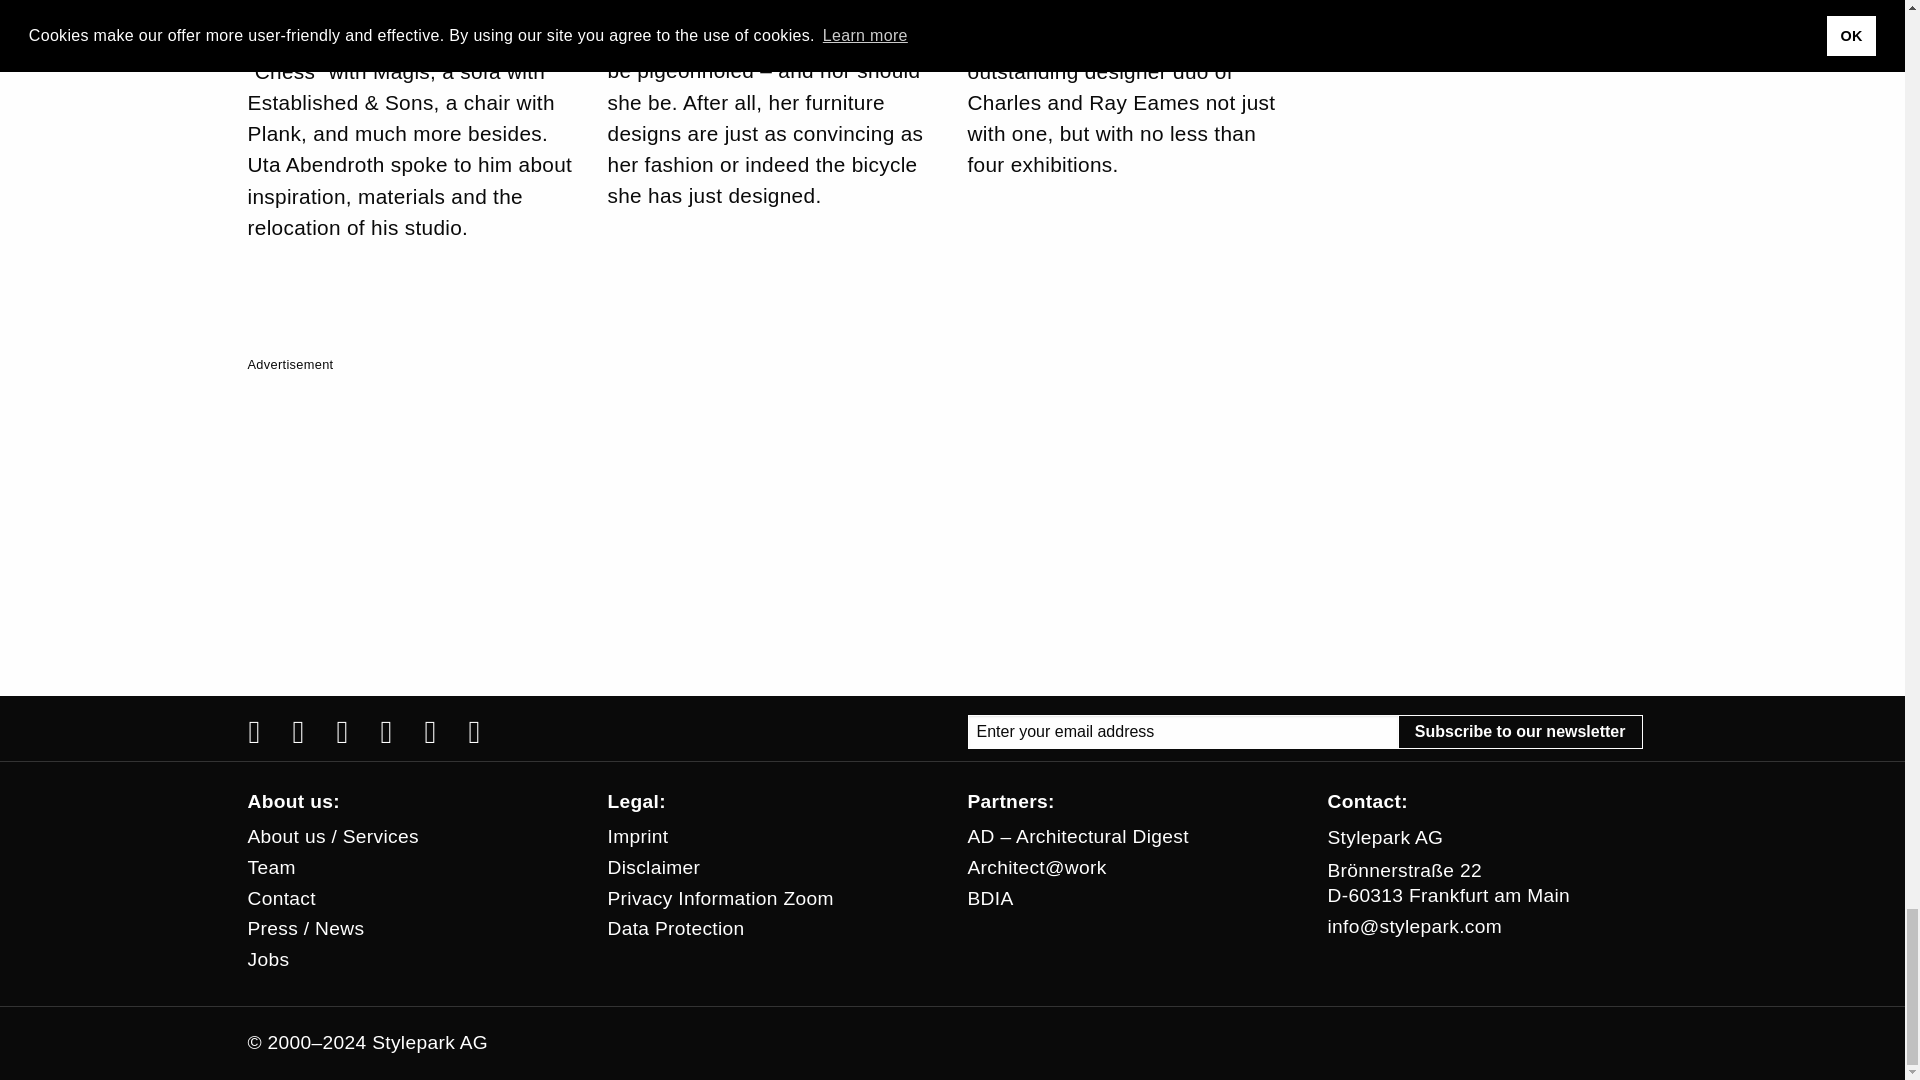 The width and height of the screenshot is (1920, 1080). What do you see at coordinates (1520, 732) in the screenshot?
I see `Subscribe to our newsletter` at bounding box center [1520, 732].